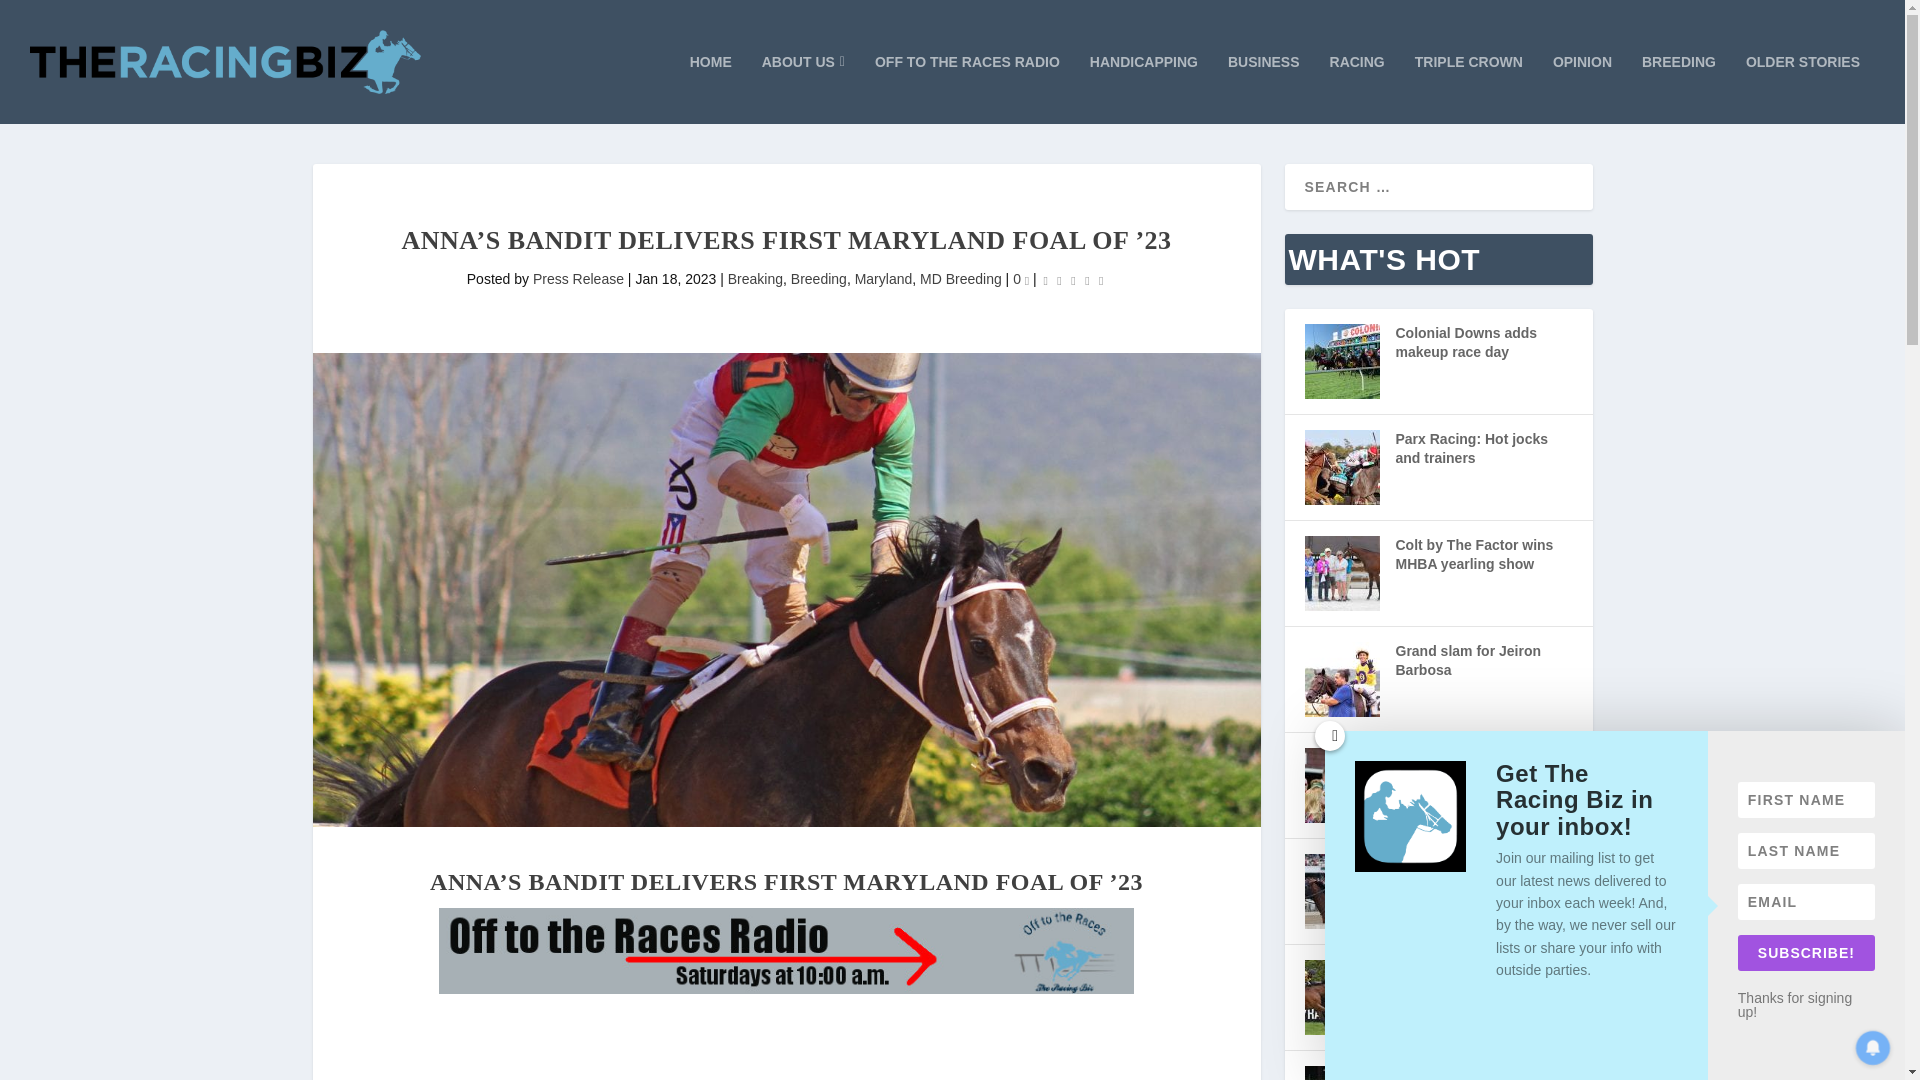  What do you see at coordinates (1027, 280) in the screenshot?
I see `comment count` at bounding box center [1027, 280].